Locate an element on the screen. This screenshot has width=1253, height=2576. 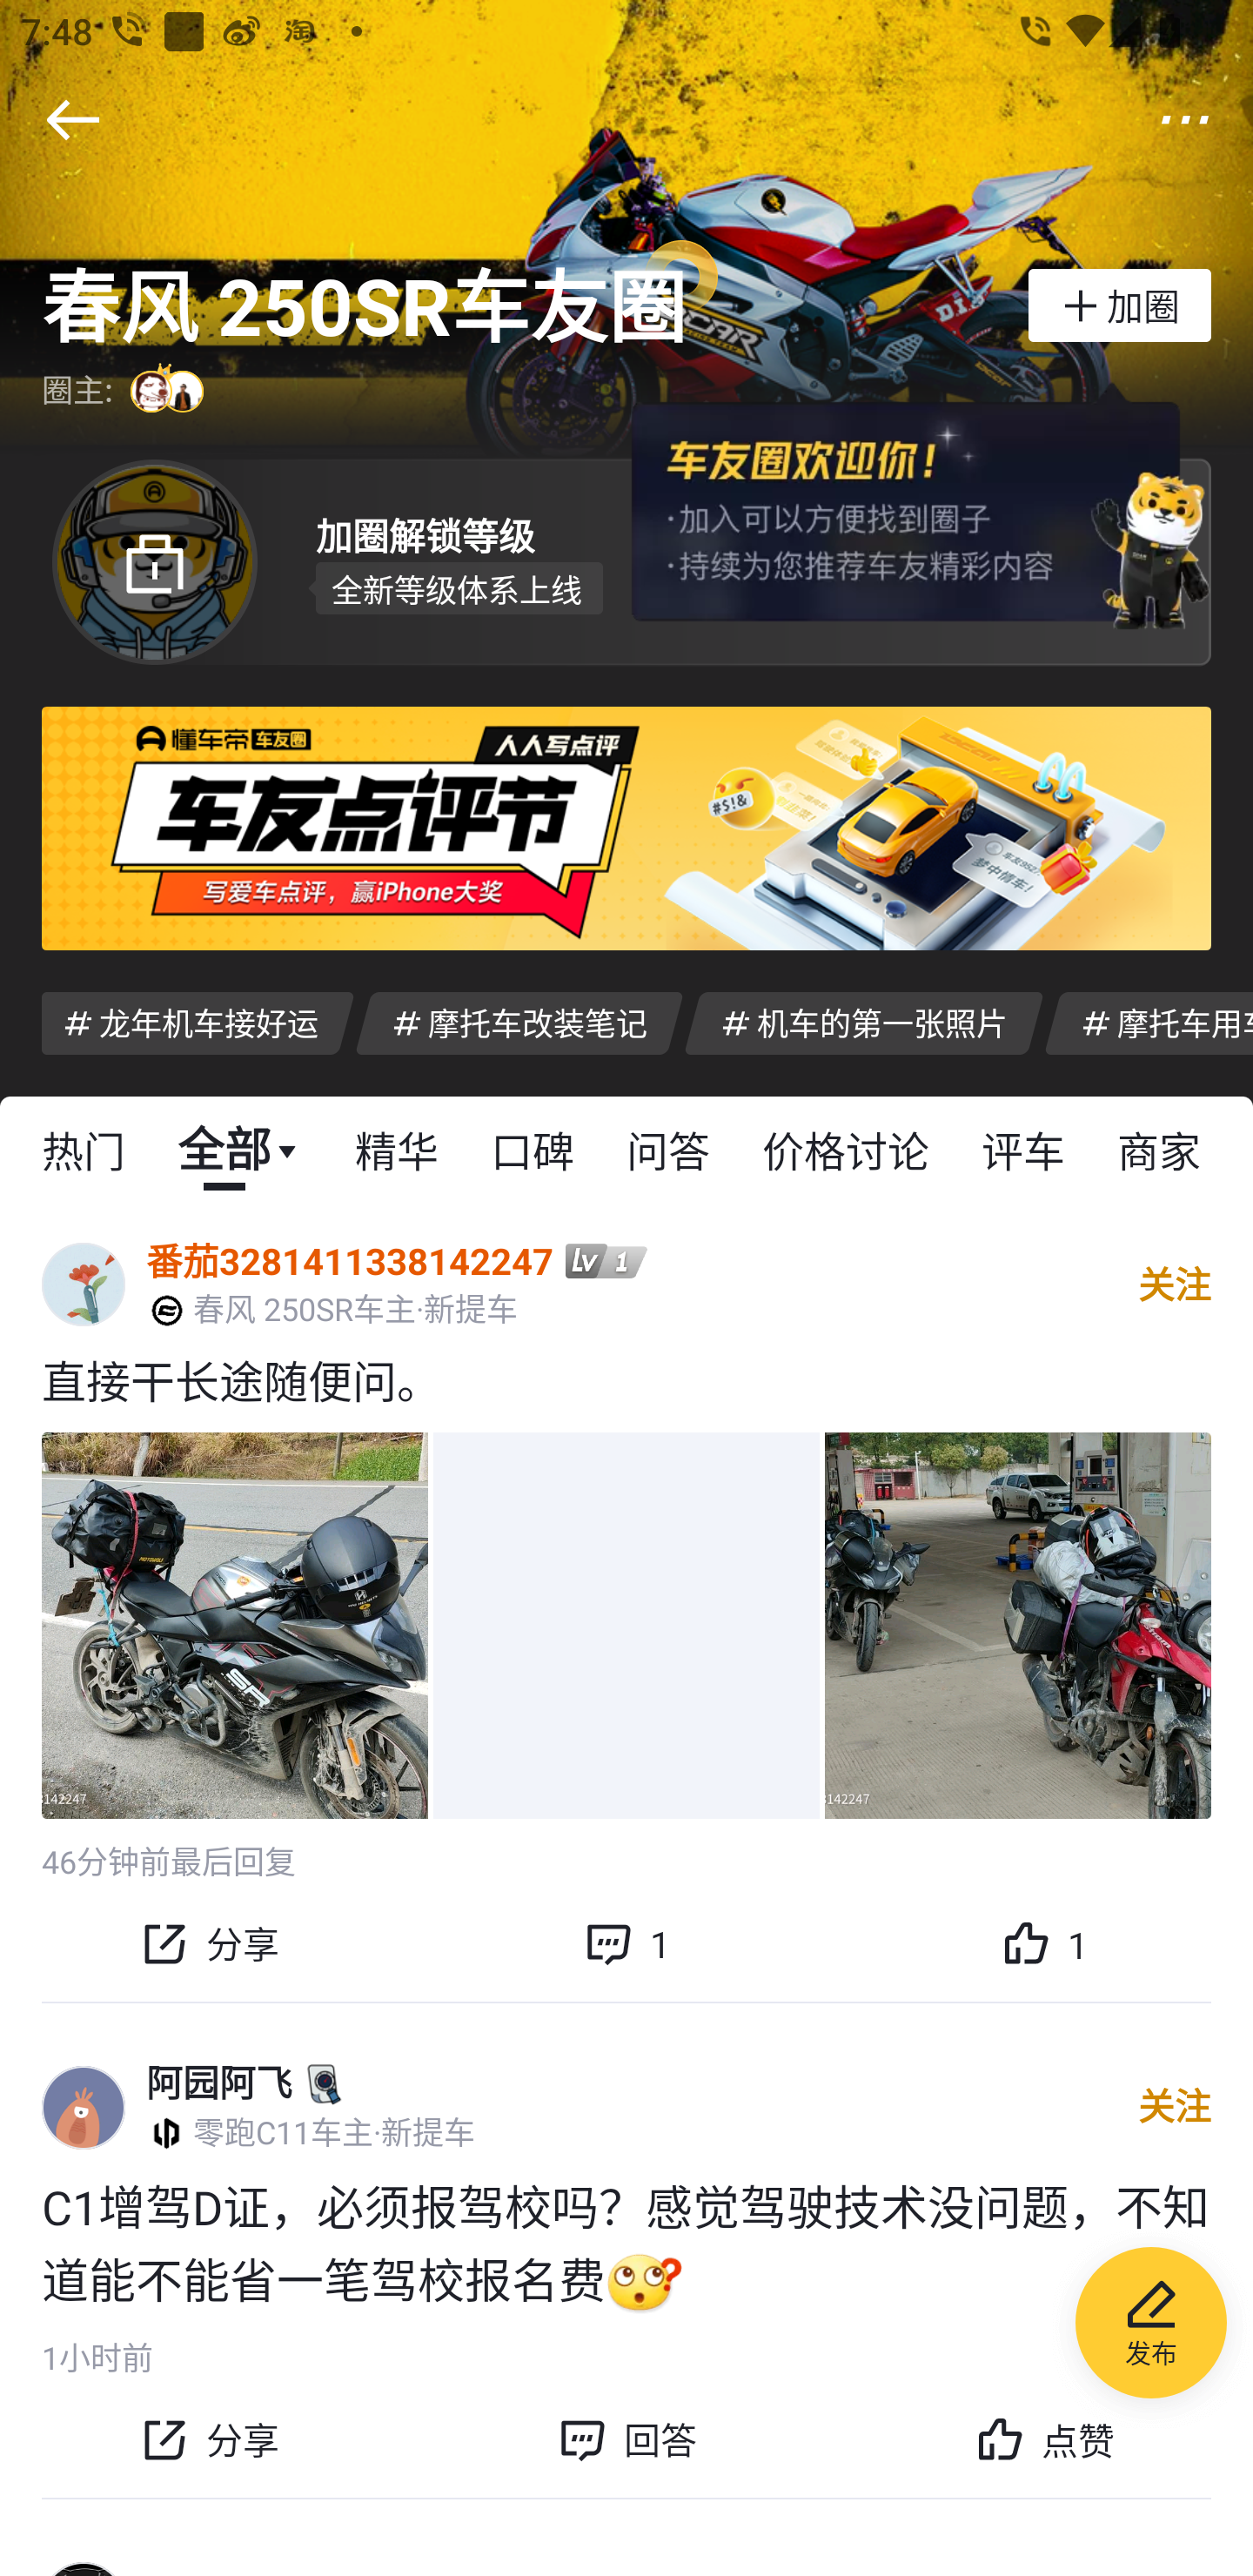
 is located at coordinates (1185, 119).